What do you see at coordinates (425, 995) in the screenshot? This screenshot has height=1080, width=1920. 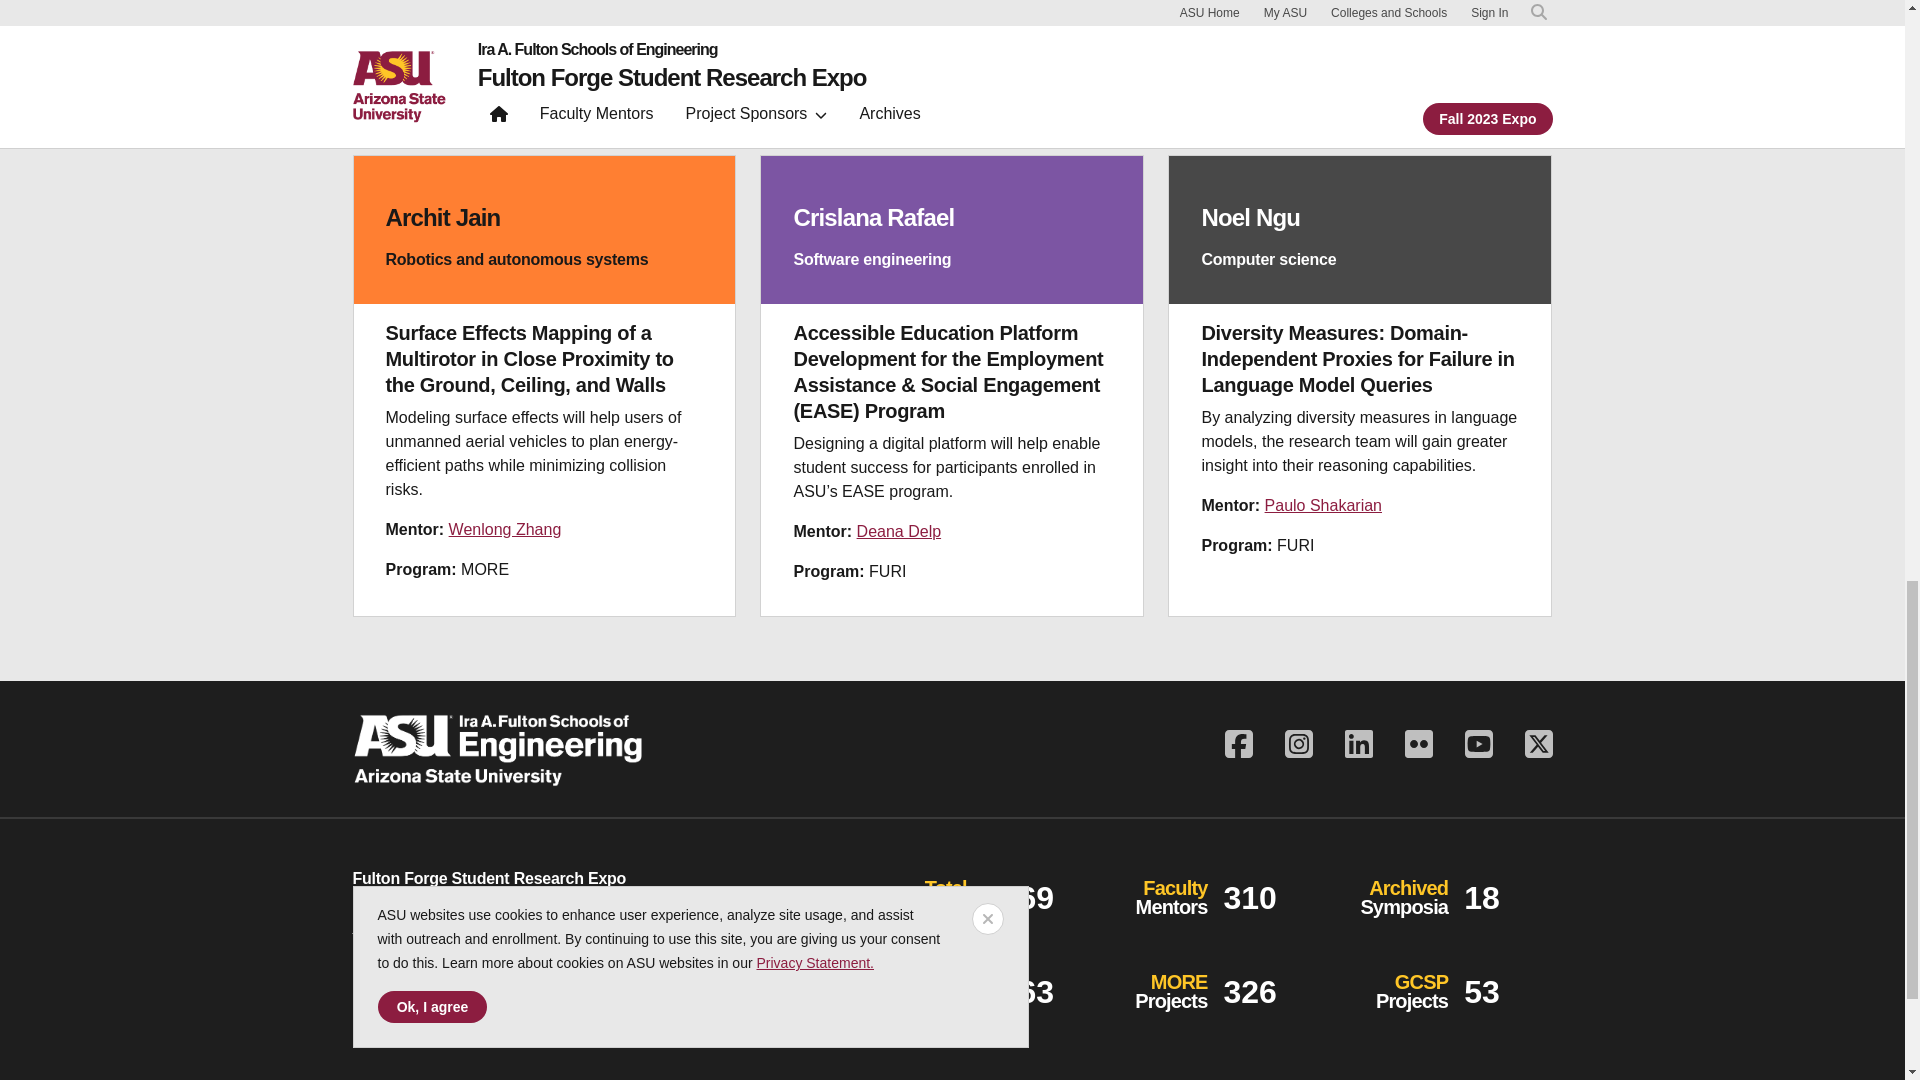 I see `Contribute` at bounding box center [425, 995].